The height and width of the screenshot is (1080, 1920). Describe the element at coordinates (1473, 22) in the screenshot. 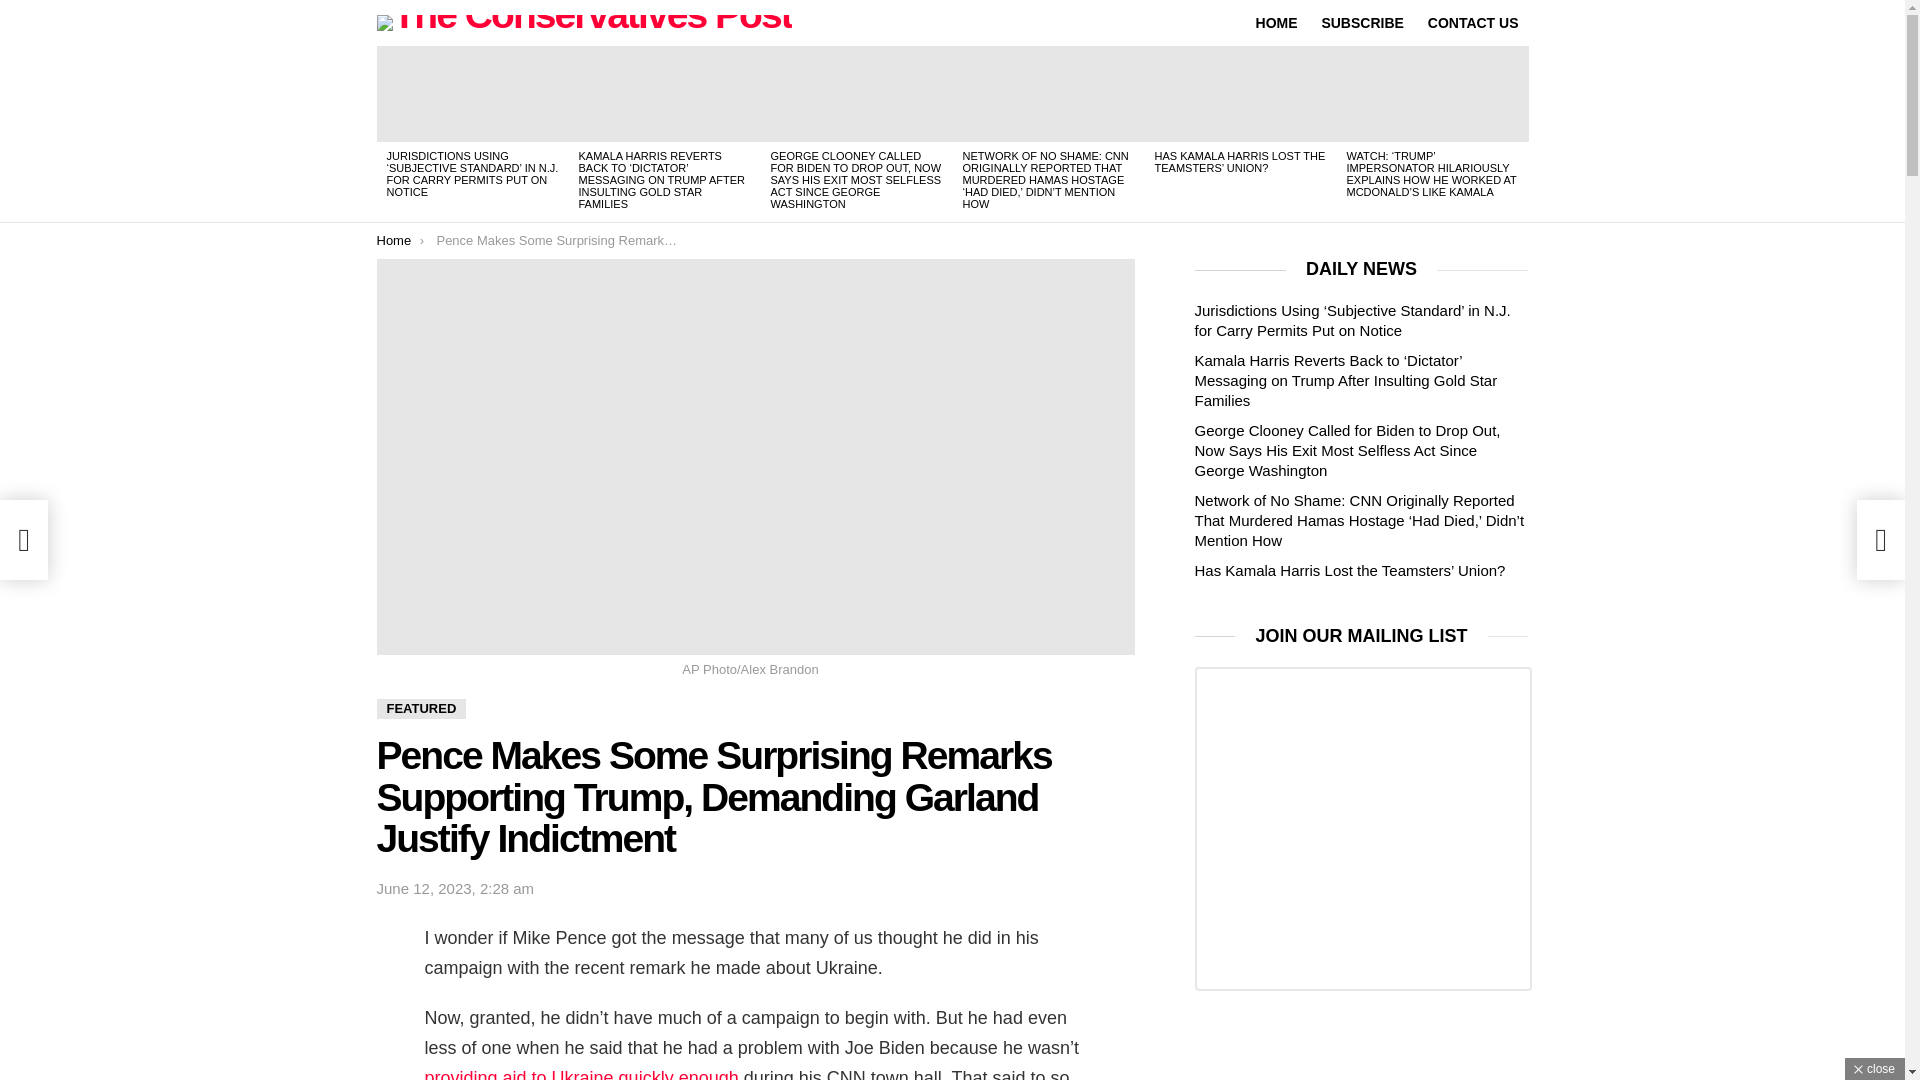

I see `CONTACT US` at that location.